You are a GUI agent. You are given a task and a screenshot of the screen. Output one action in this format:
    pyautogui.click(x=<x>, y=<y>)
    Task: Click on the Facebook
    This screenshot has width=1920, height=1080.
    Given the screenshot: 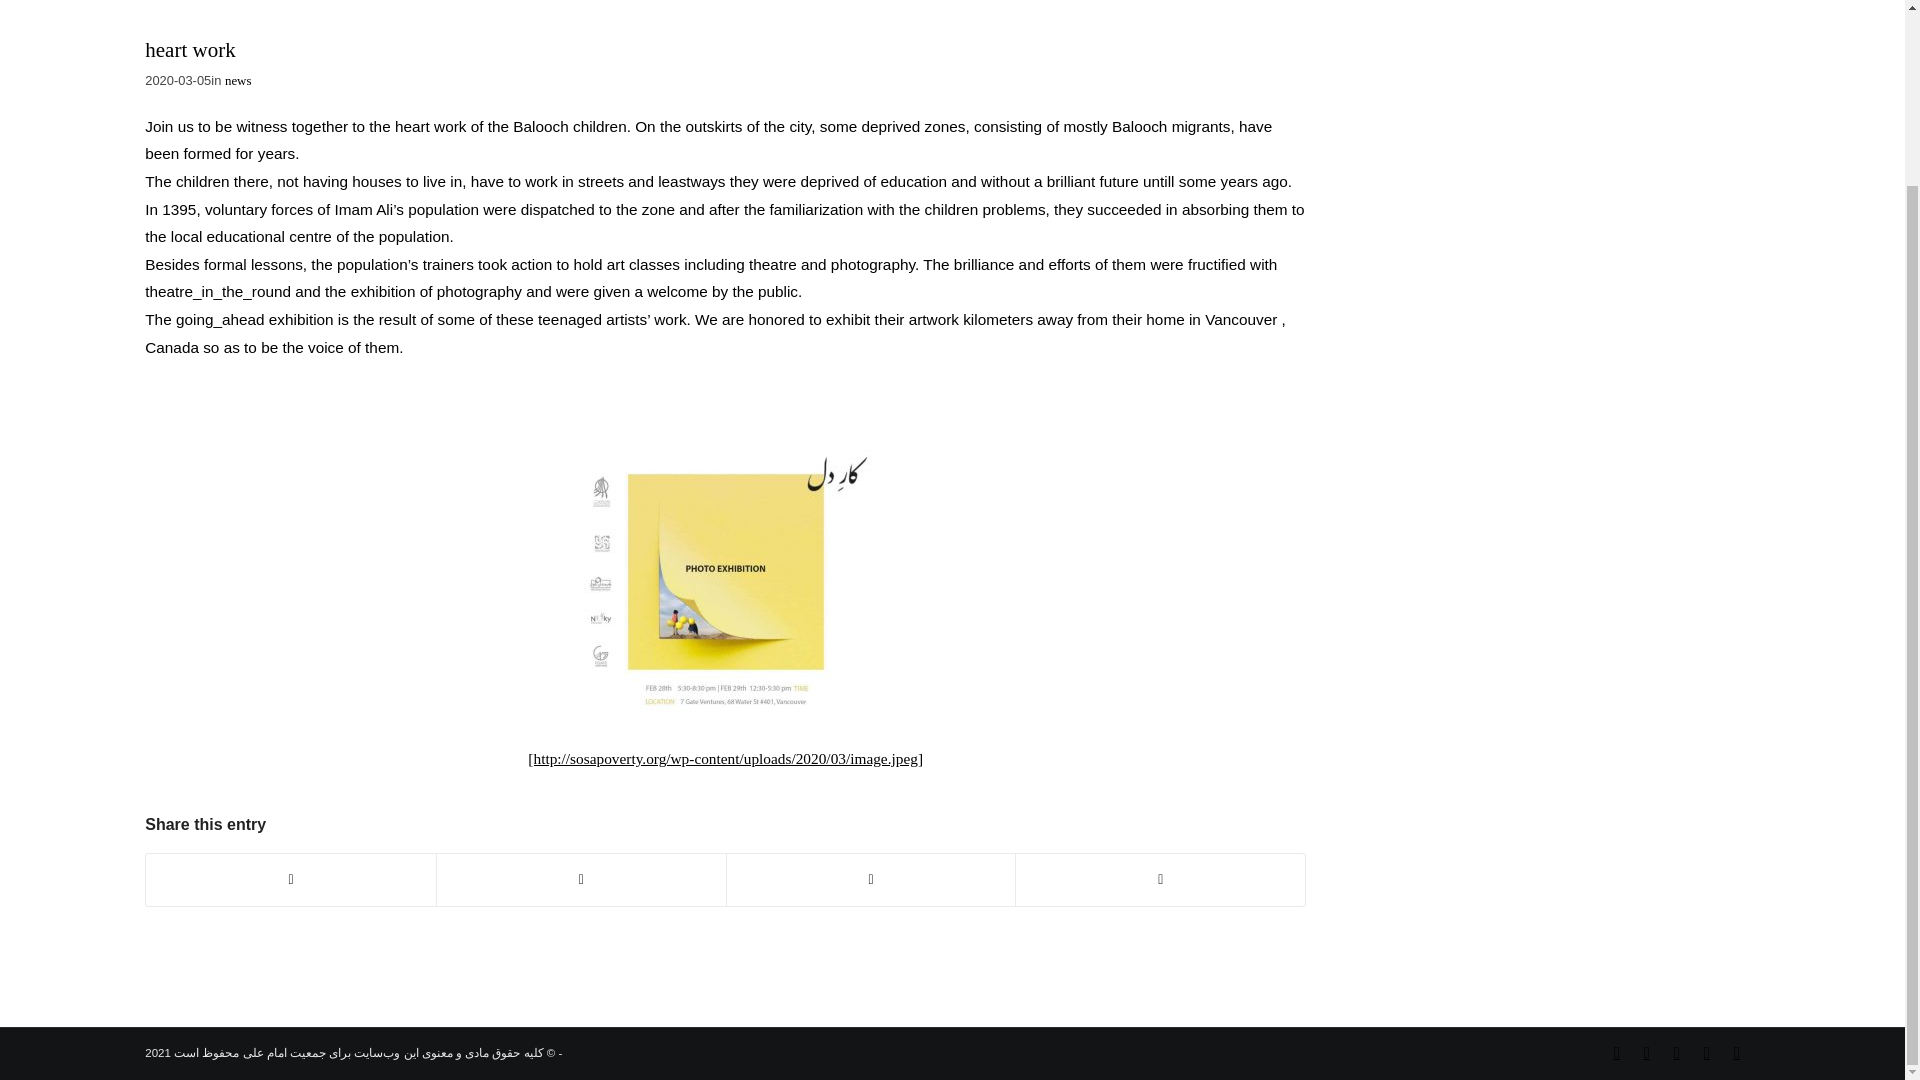 What is the action you would take?
    pyautogui.click(x=1676, y=1052)
    